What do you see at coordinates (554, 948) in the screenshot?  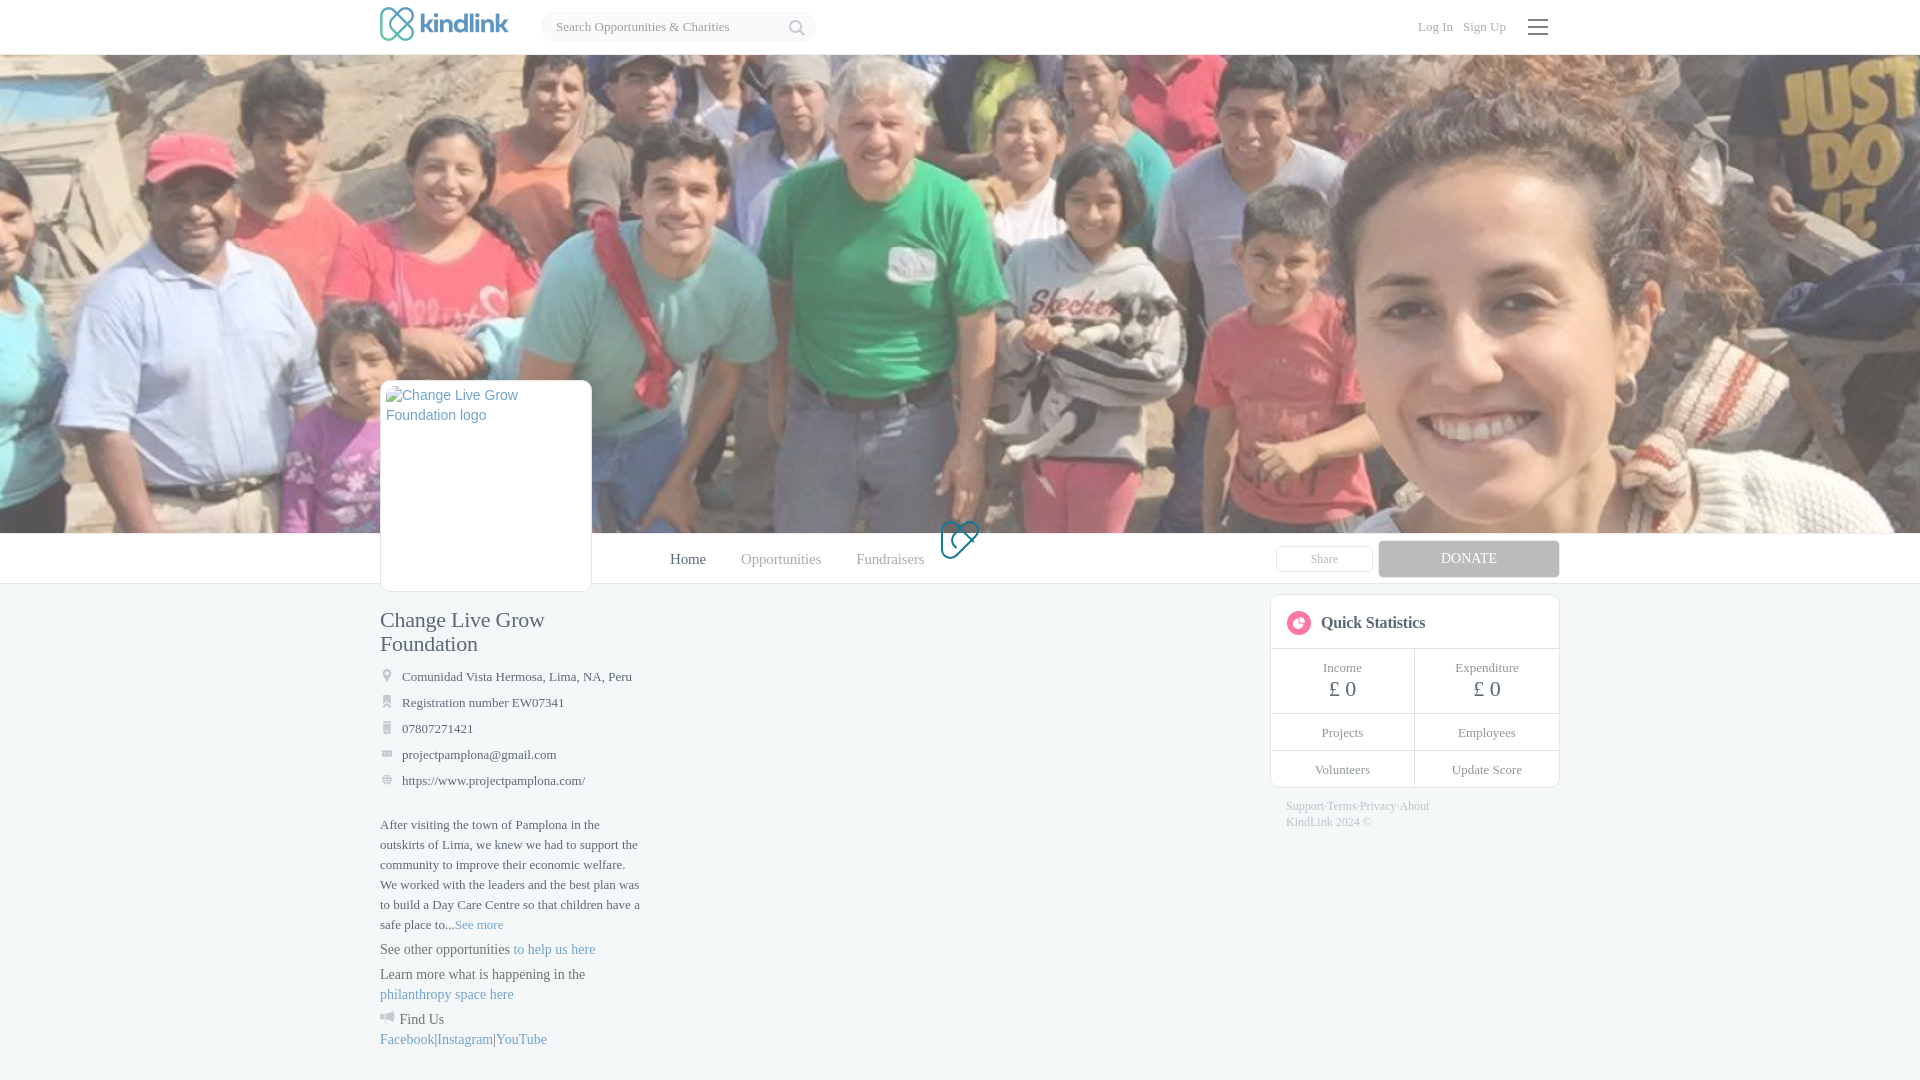 I see `to help us here` at bounding box center [554, 948].